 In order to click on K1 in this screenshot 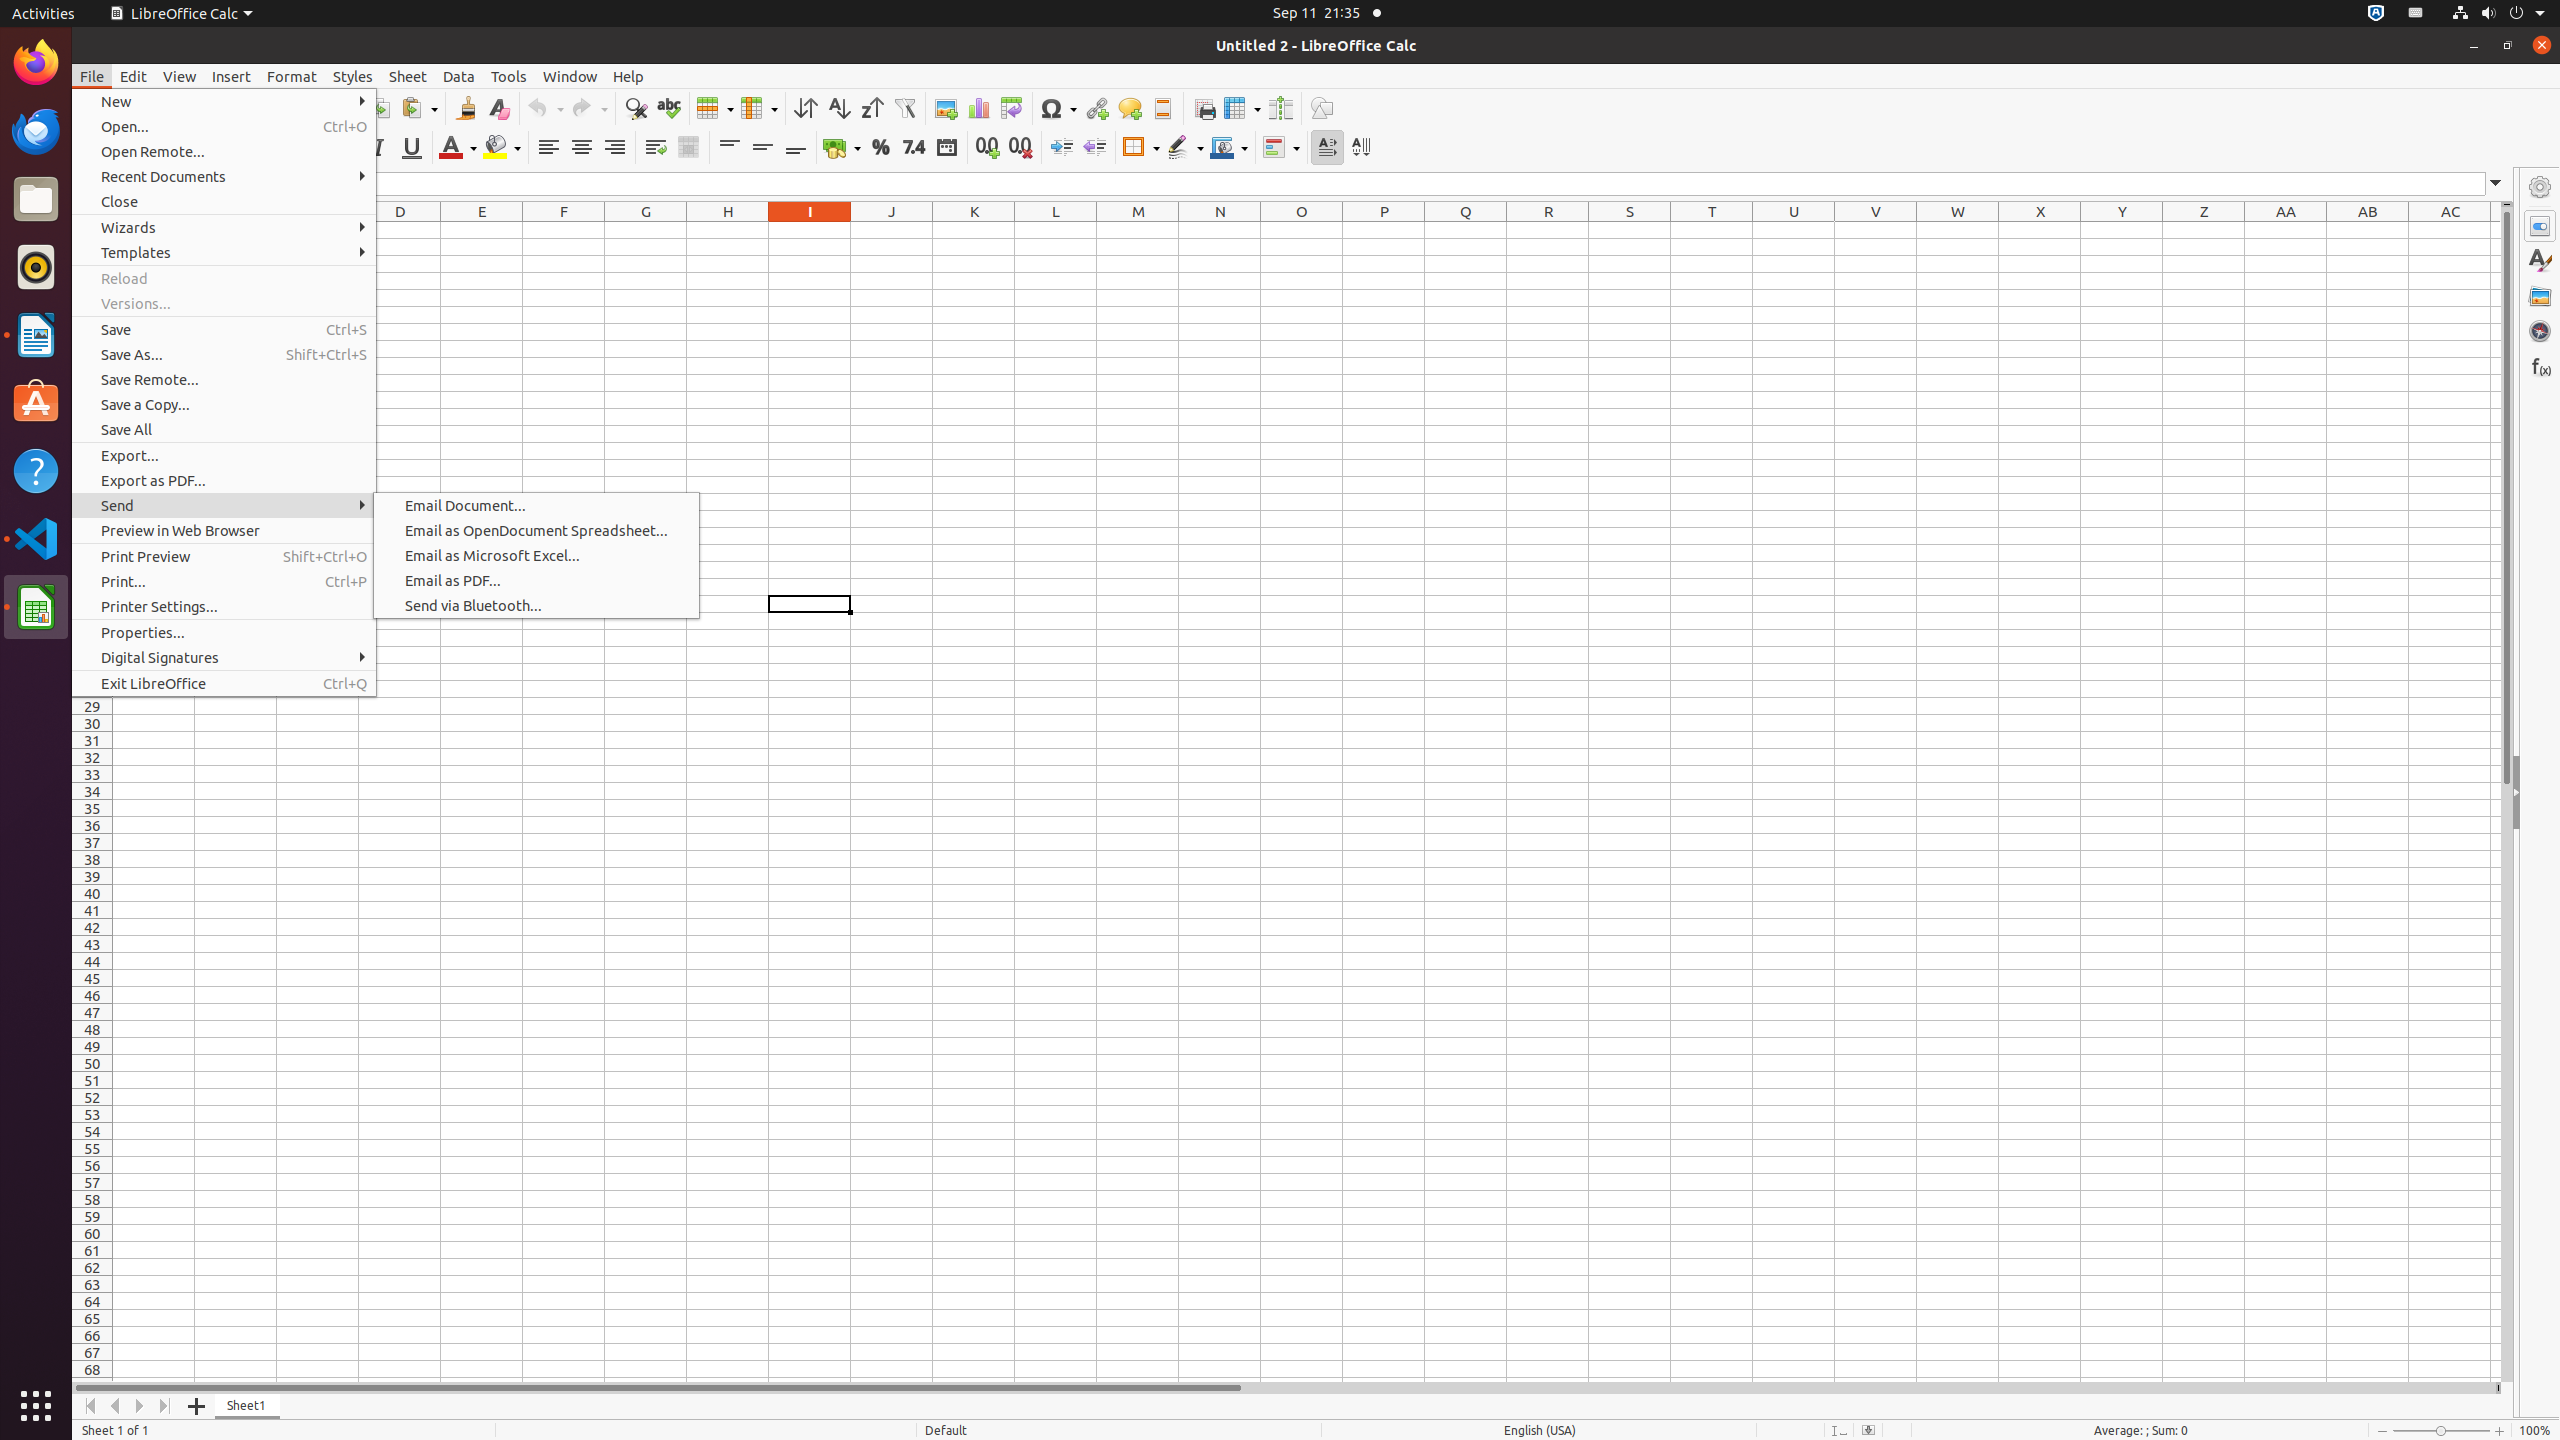, I will do `click(974, 230)`.